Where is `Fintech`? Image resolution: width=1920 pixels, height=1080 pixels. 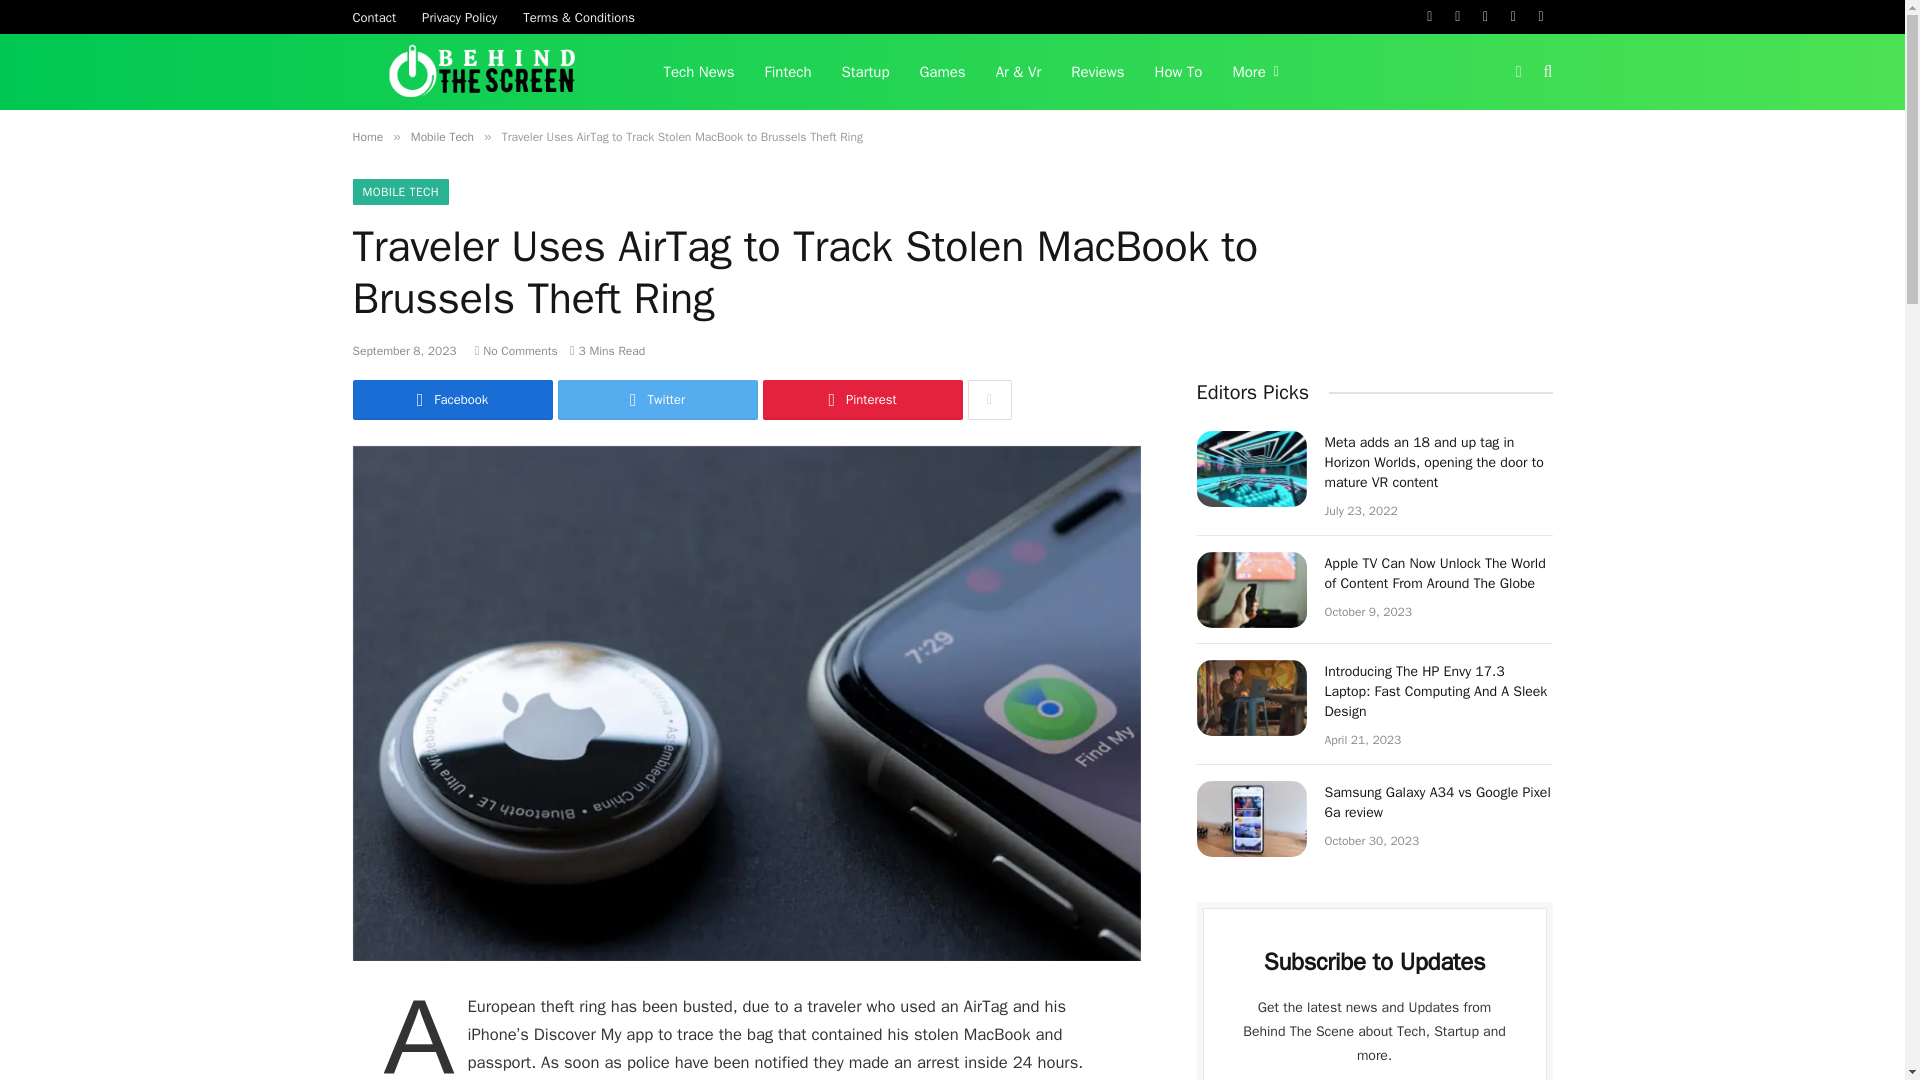 Fintech is located at coordinates (788, 72).